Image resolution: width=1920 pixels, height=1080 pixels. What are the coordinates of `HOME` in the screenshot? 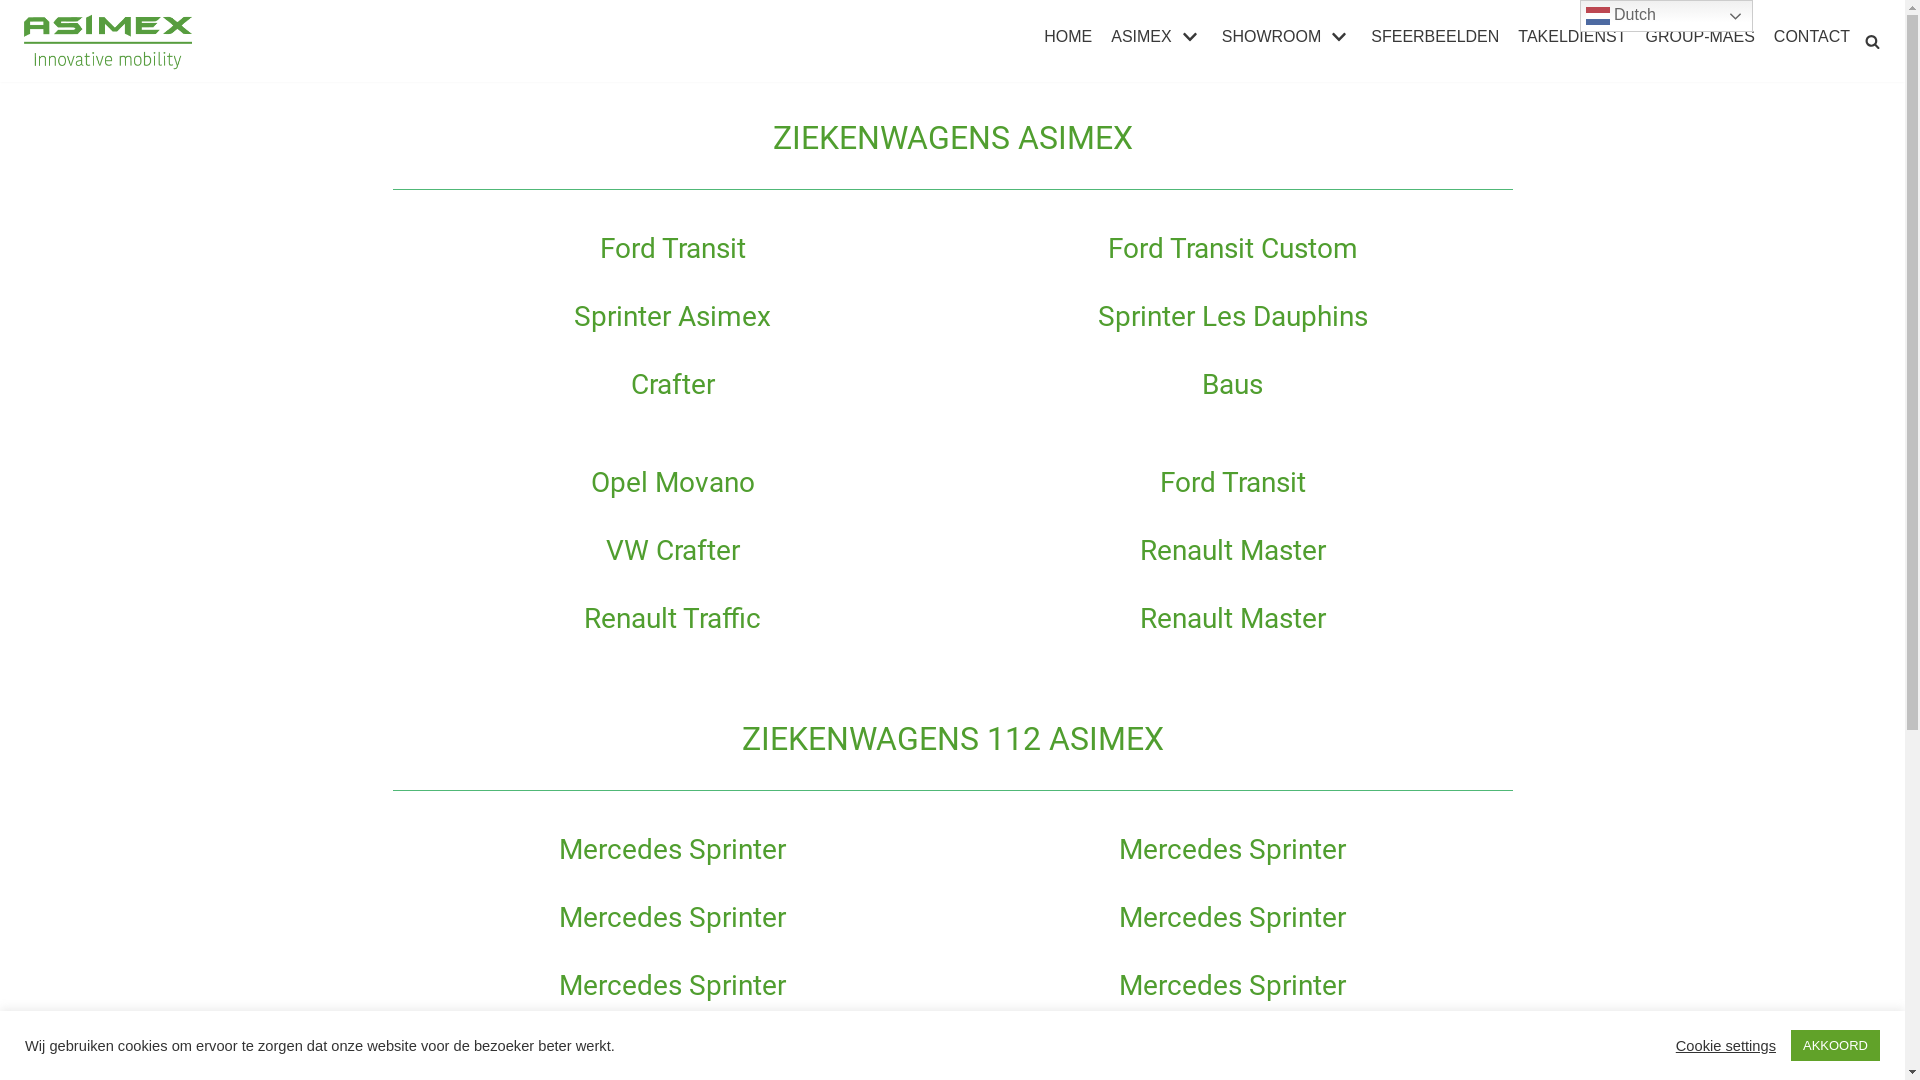 It's located at (1068, 37).